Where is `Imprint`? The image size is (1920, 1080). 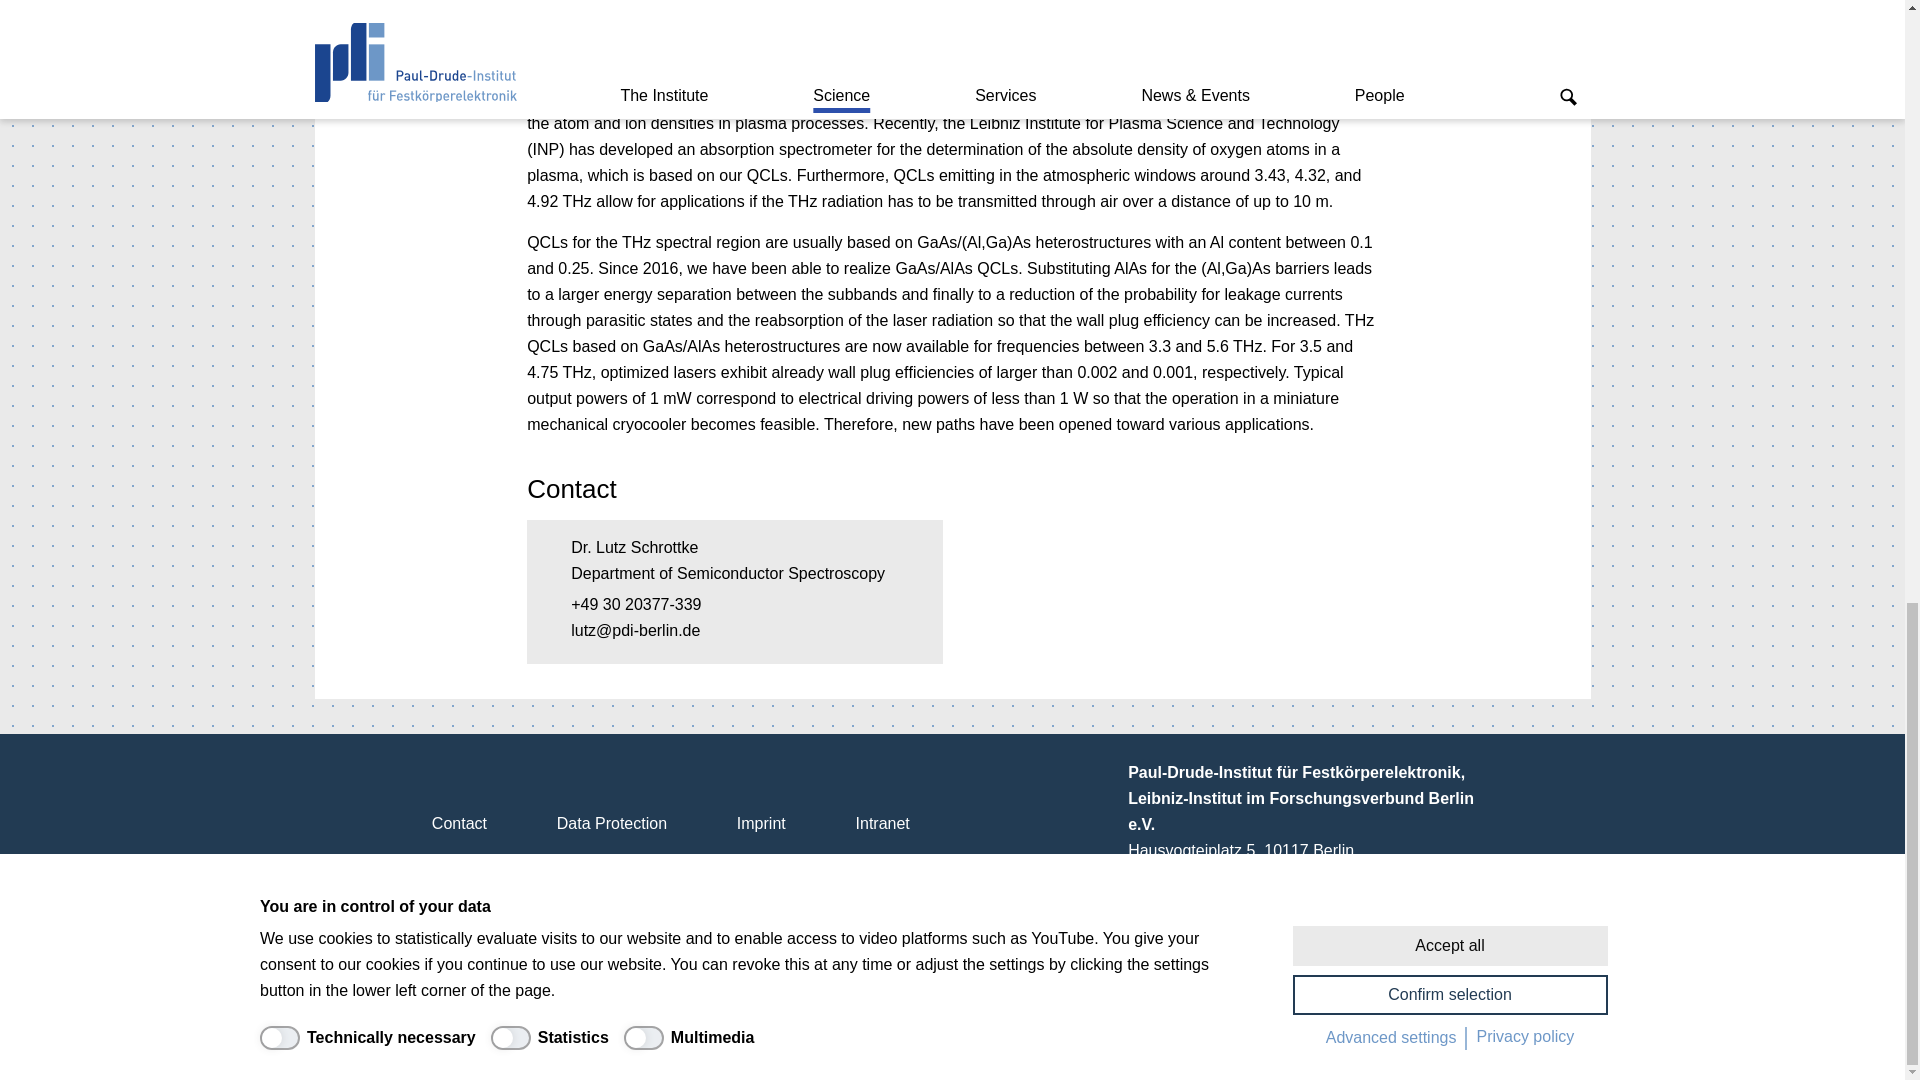
Imprint is located at coordinates (760, 823).